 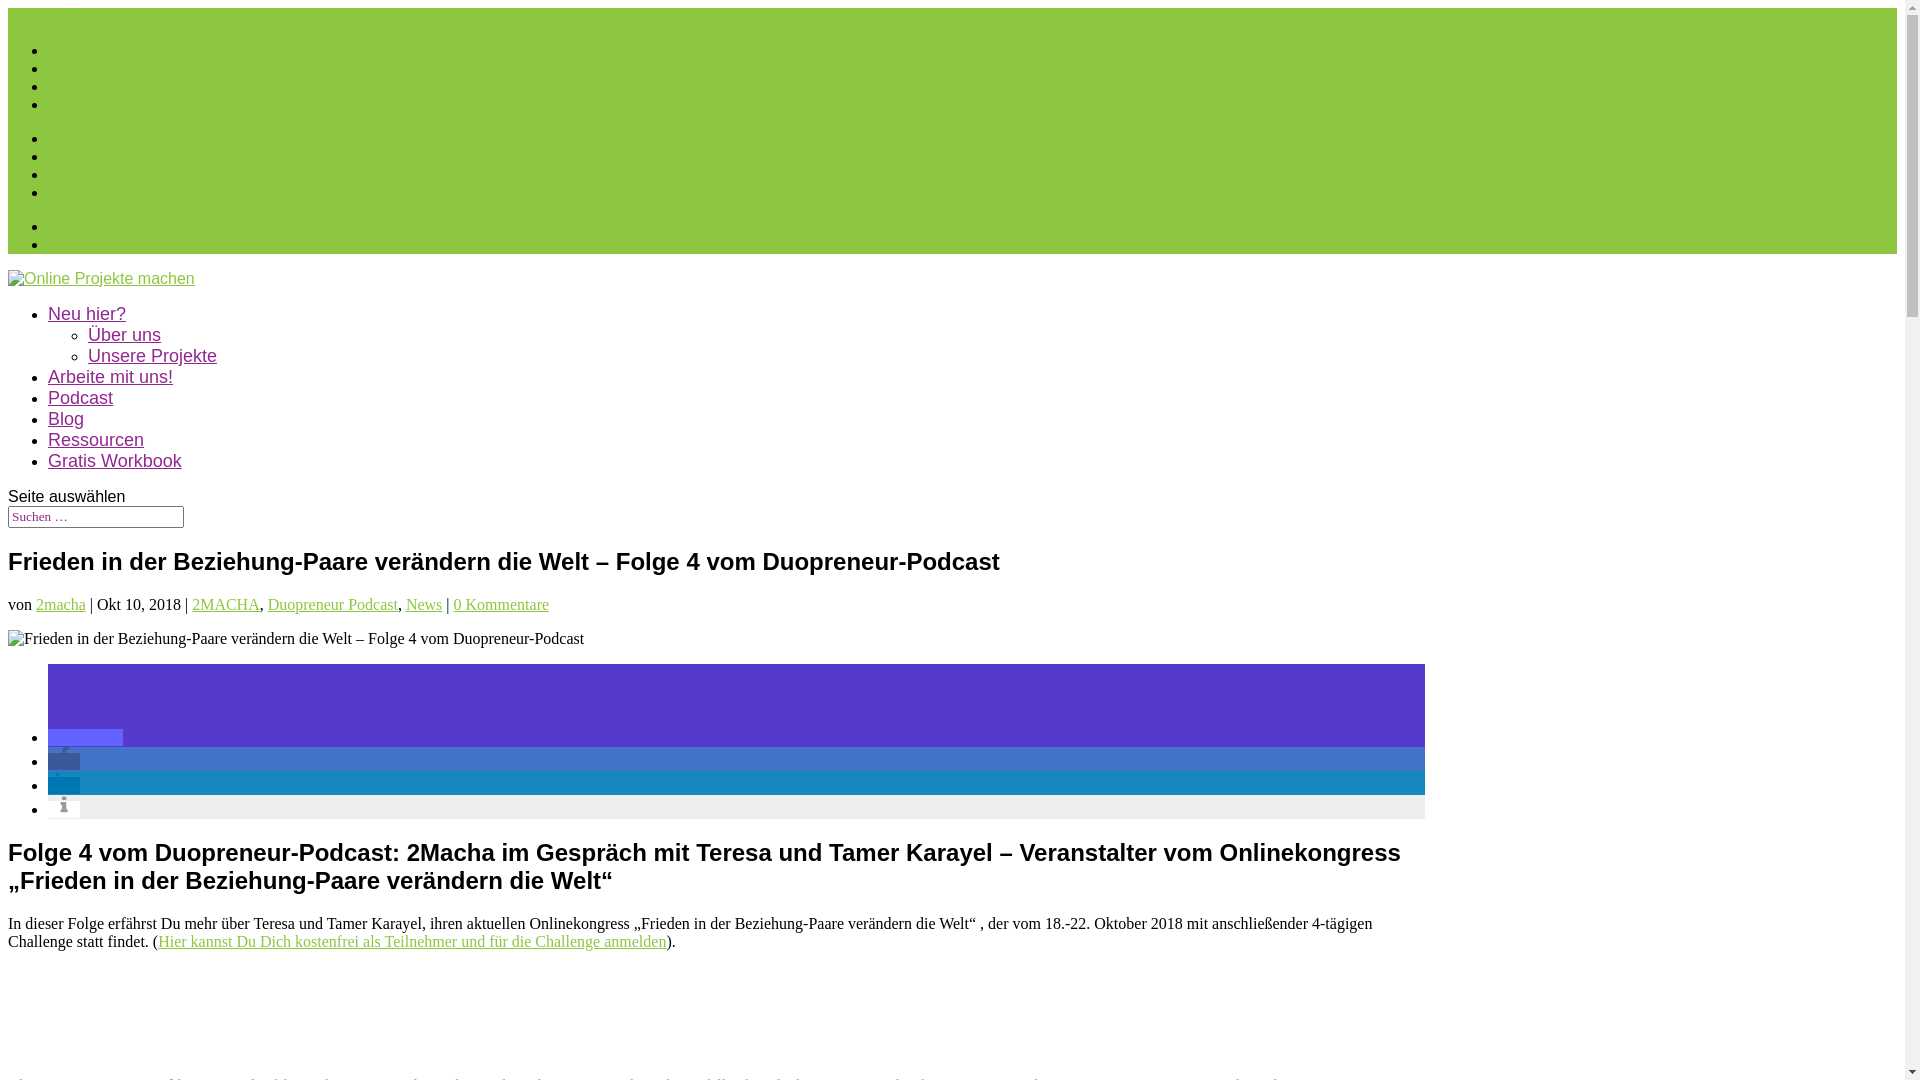 I want to click on Neu hier?, so click(x=87, y=314).